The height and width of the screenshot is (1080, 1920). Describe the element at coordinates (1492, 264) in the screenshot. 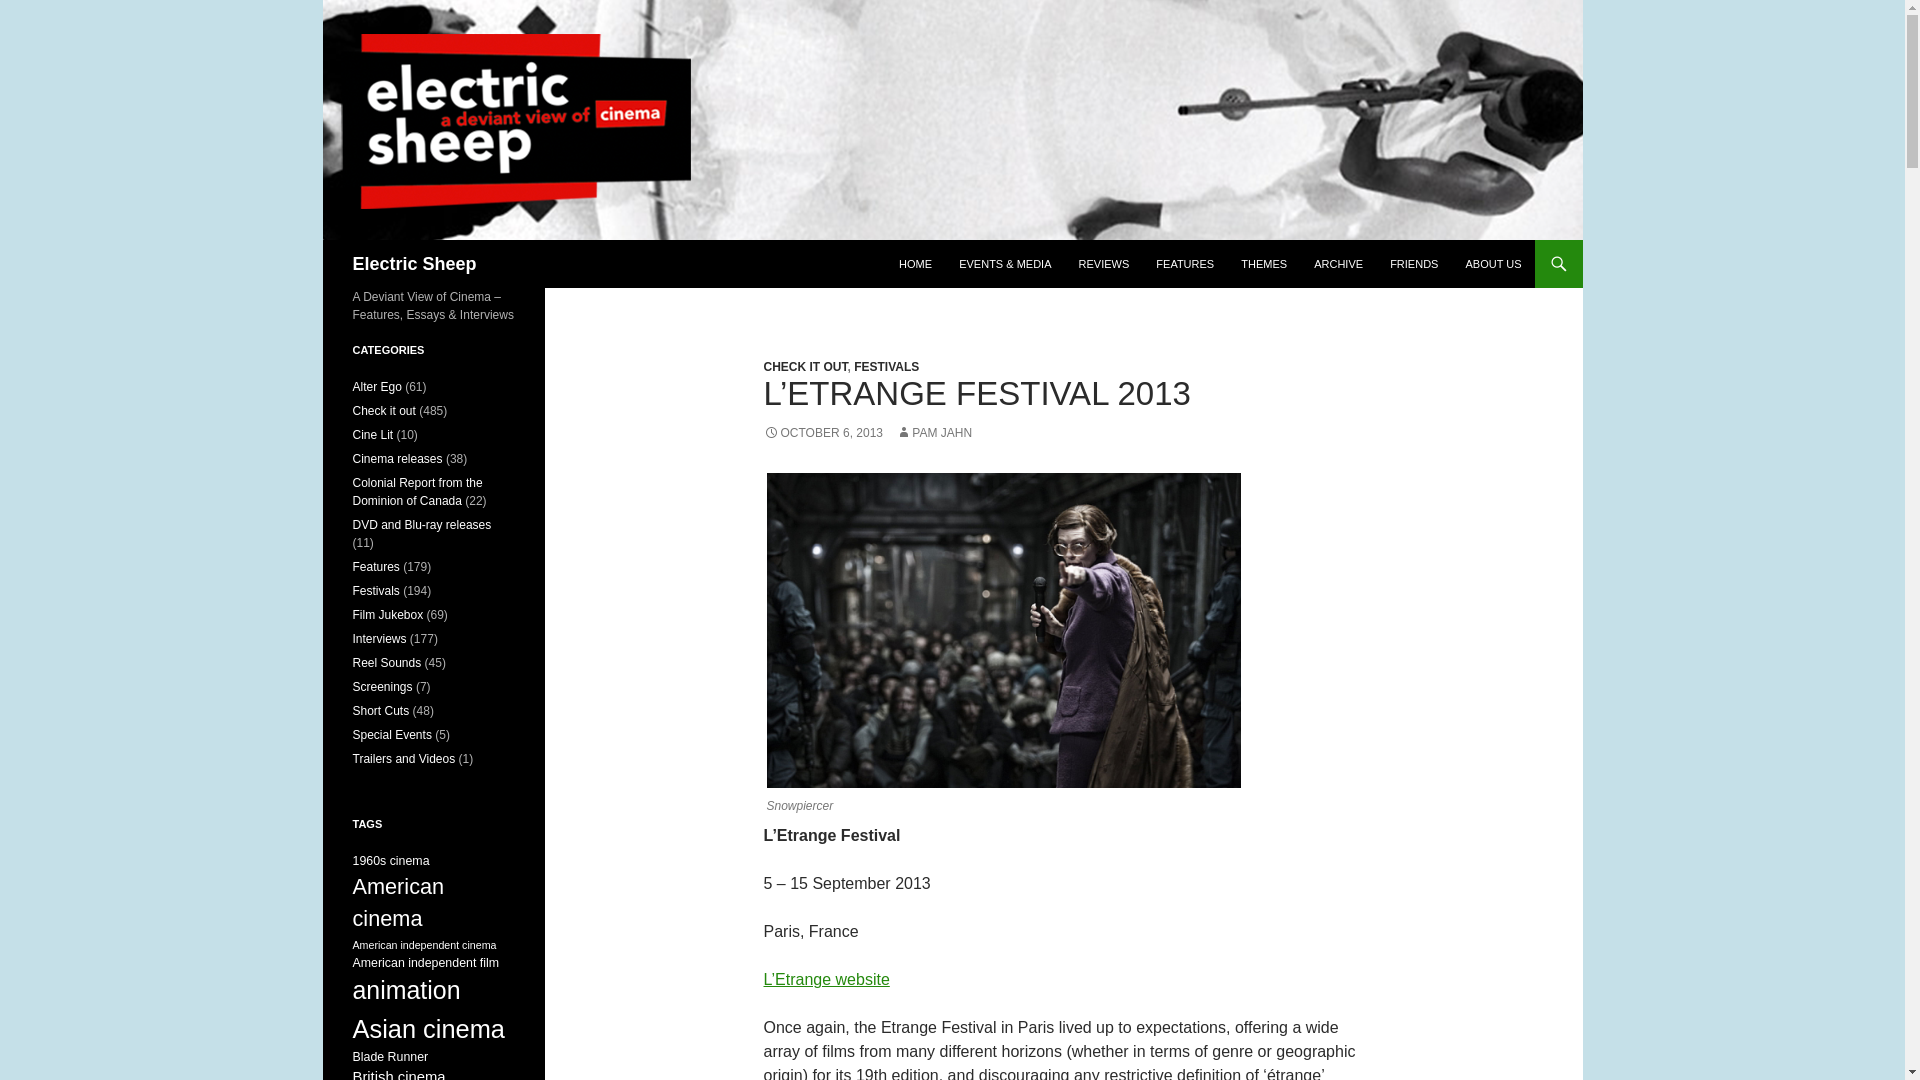

I see `ABOUT US` at that location.